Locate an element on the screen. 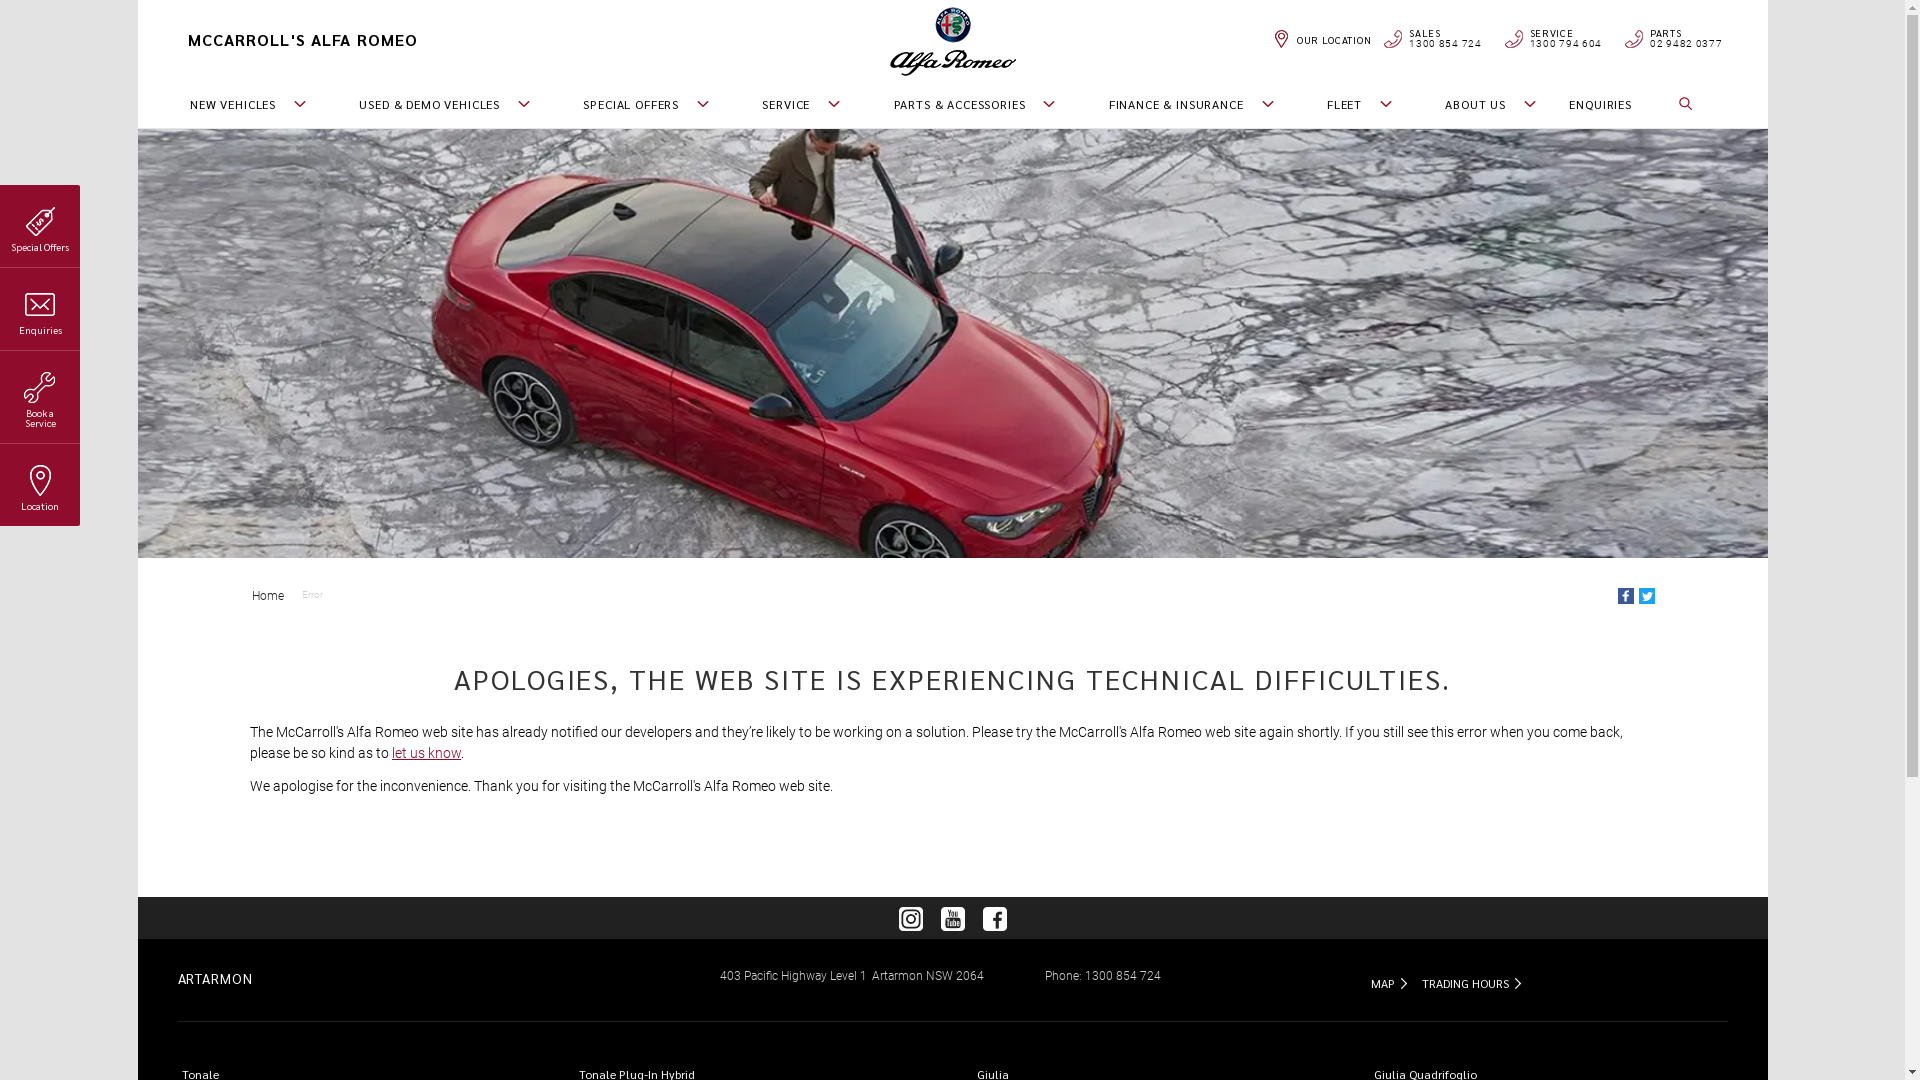 This screenshot has width=1920, height=1080. Home is located at coordinates (268, 596).